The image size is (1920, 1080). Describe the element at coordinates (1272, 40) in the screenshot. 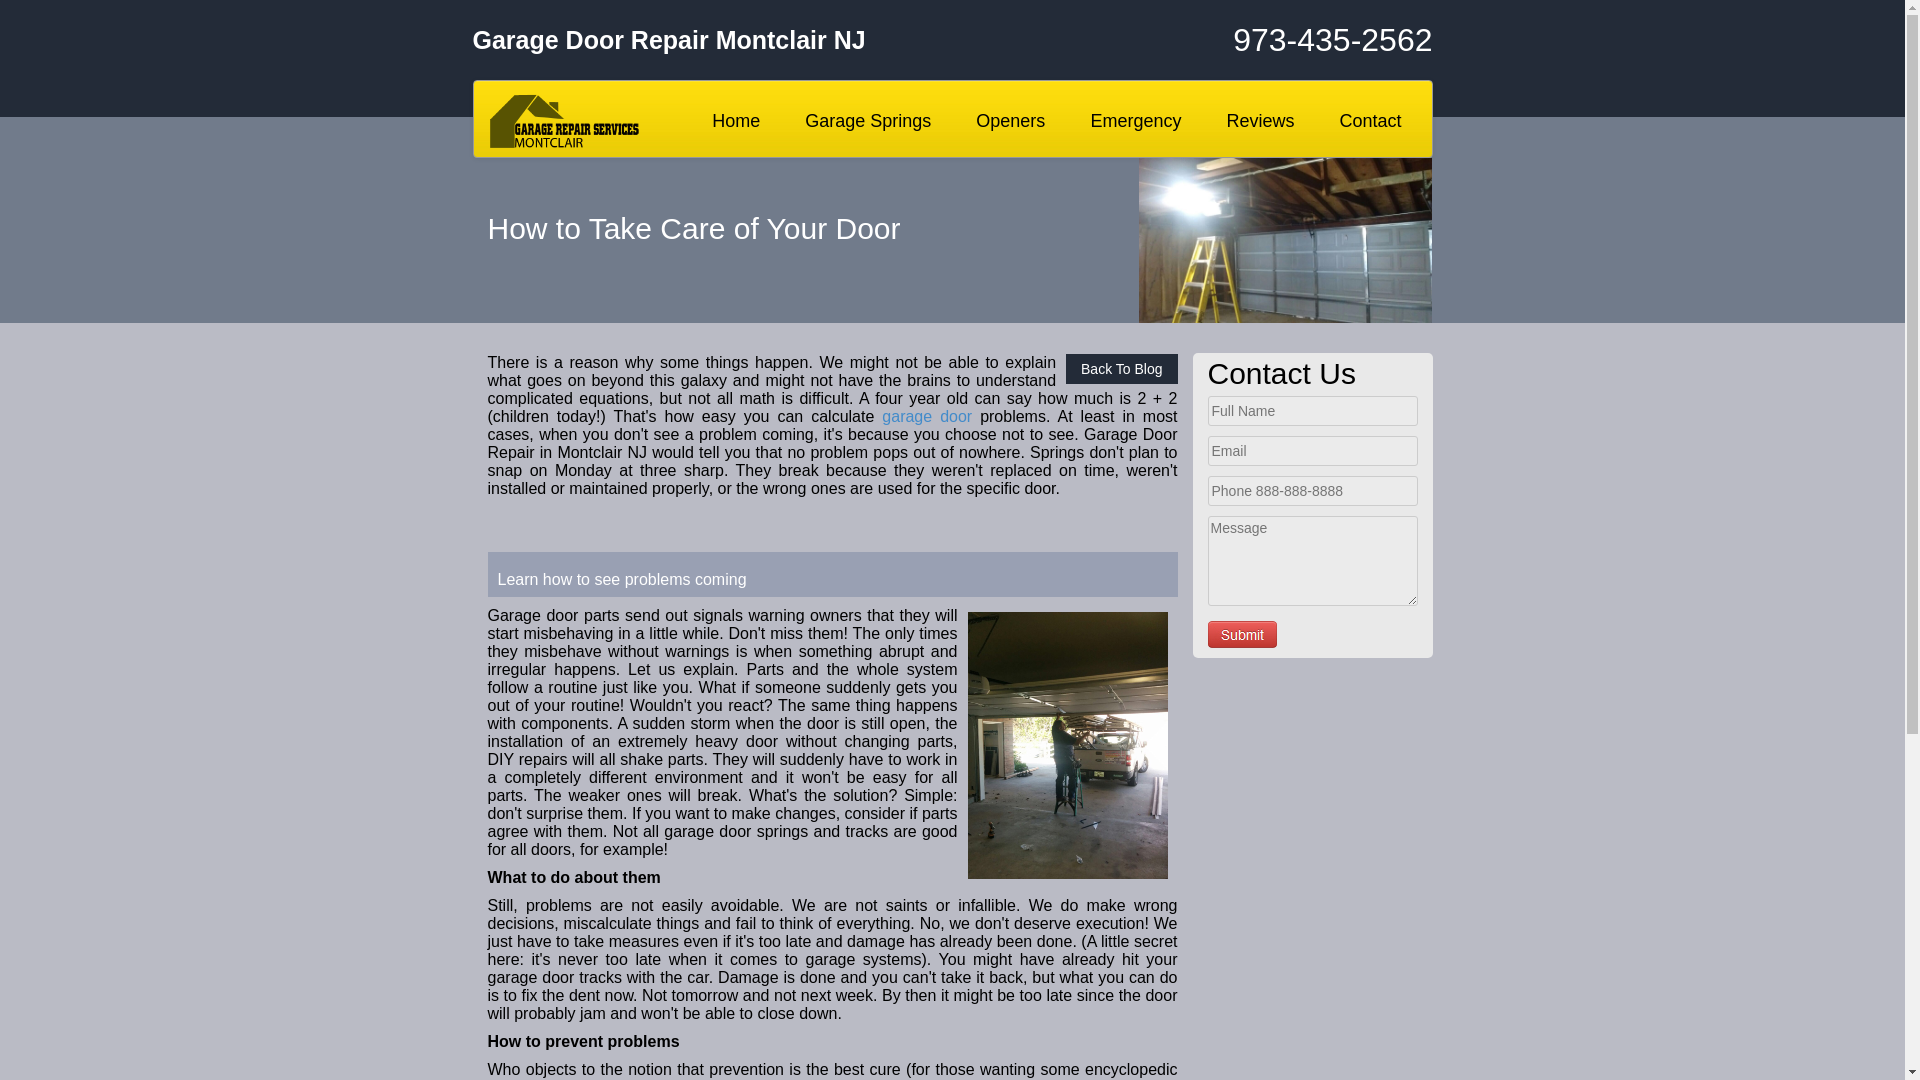

I see `973-435-2562` at that location.